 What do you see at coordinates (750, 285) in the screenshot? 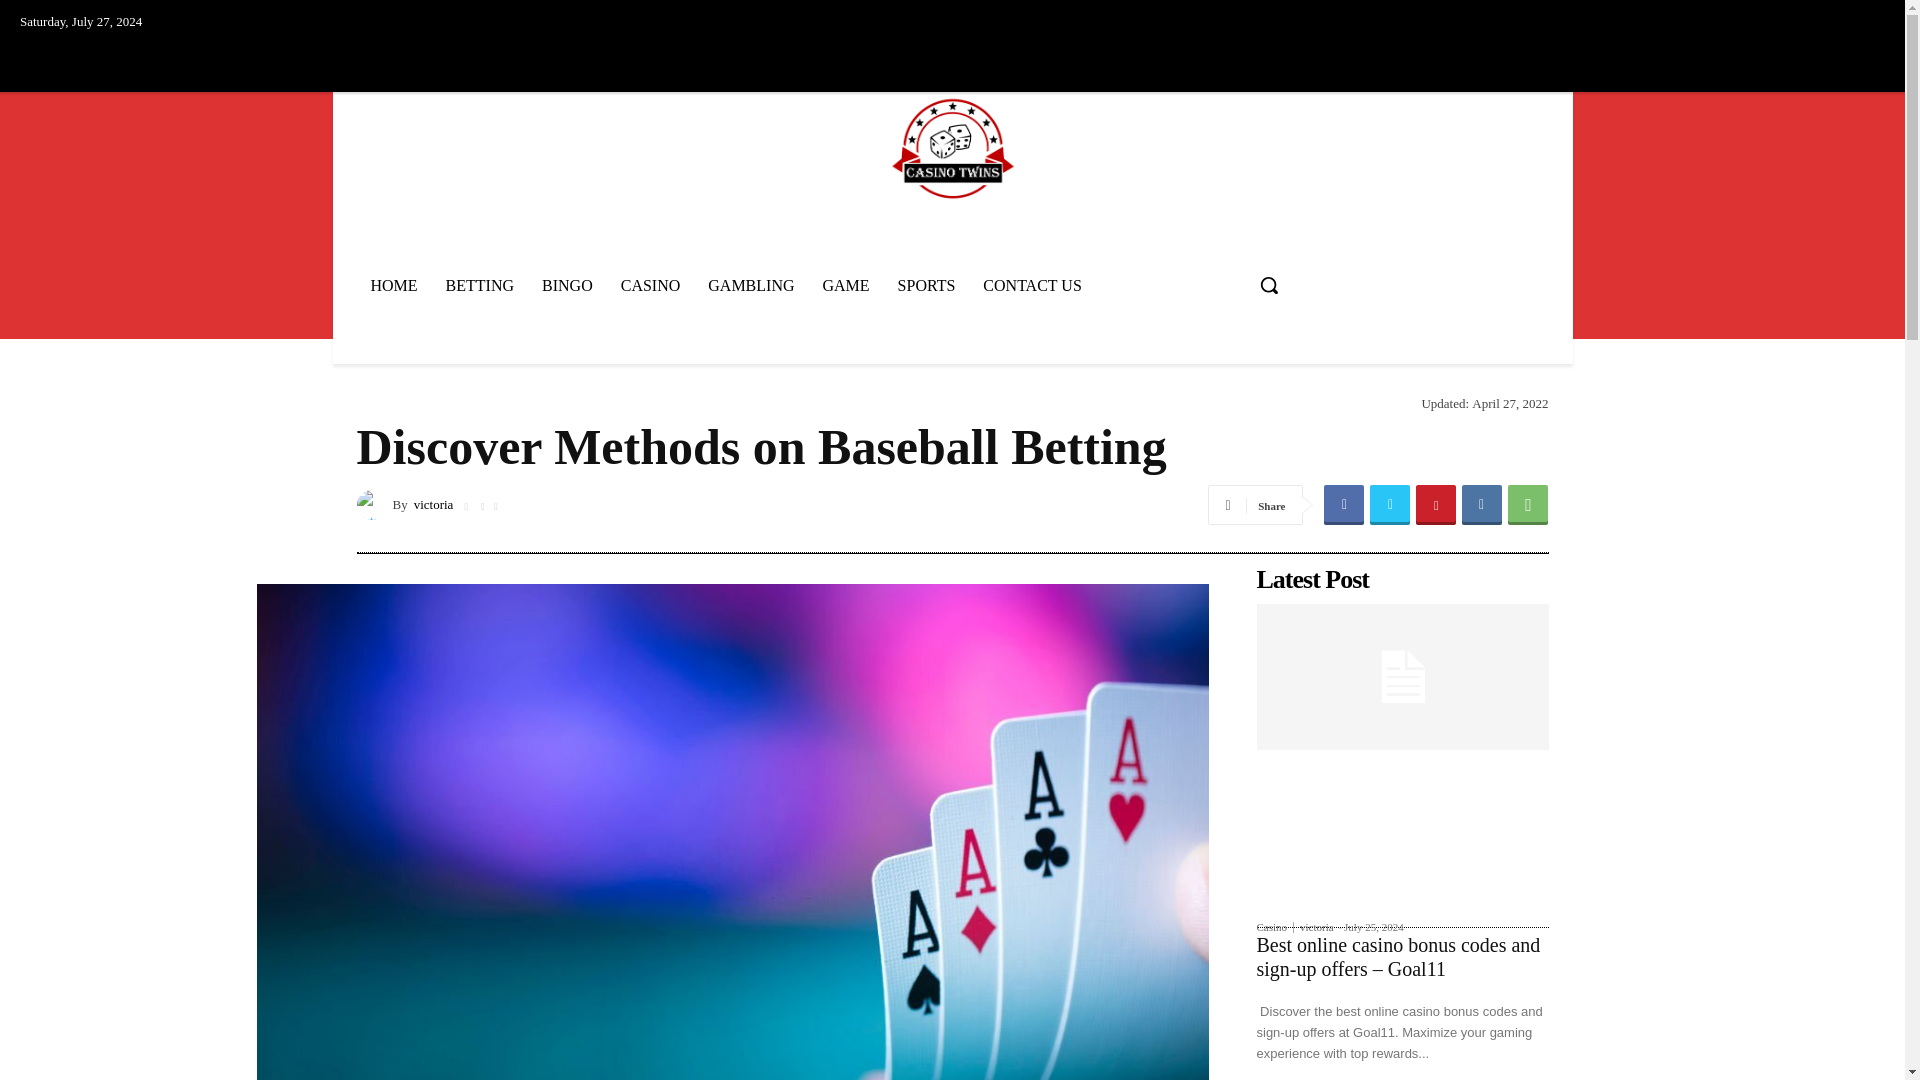
I see `GAMBLING` at bounding box center [750, 285].